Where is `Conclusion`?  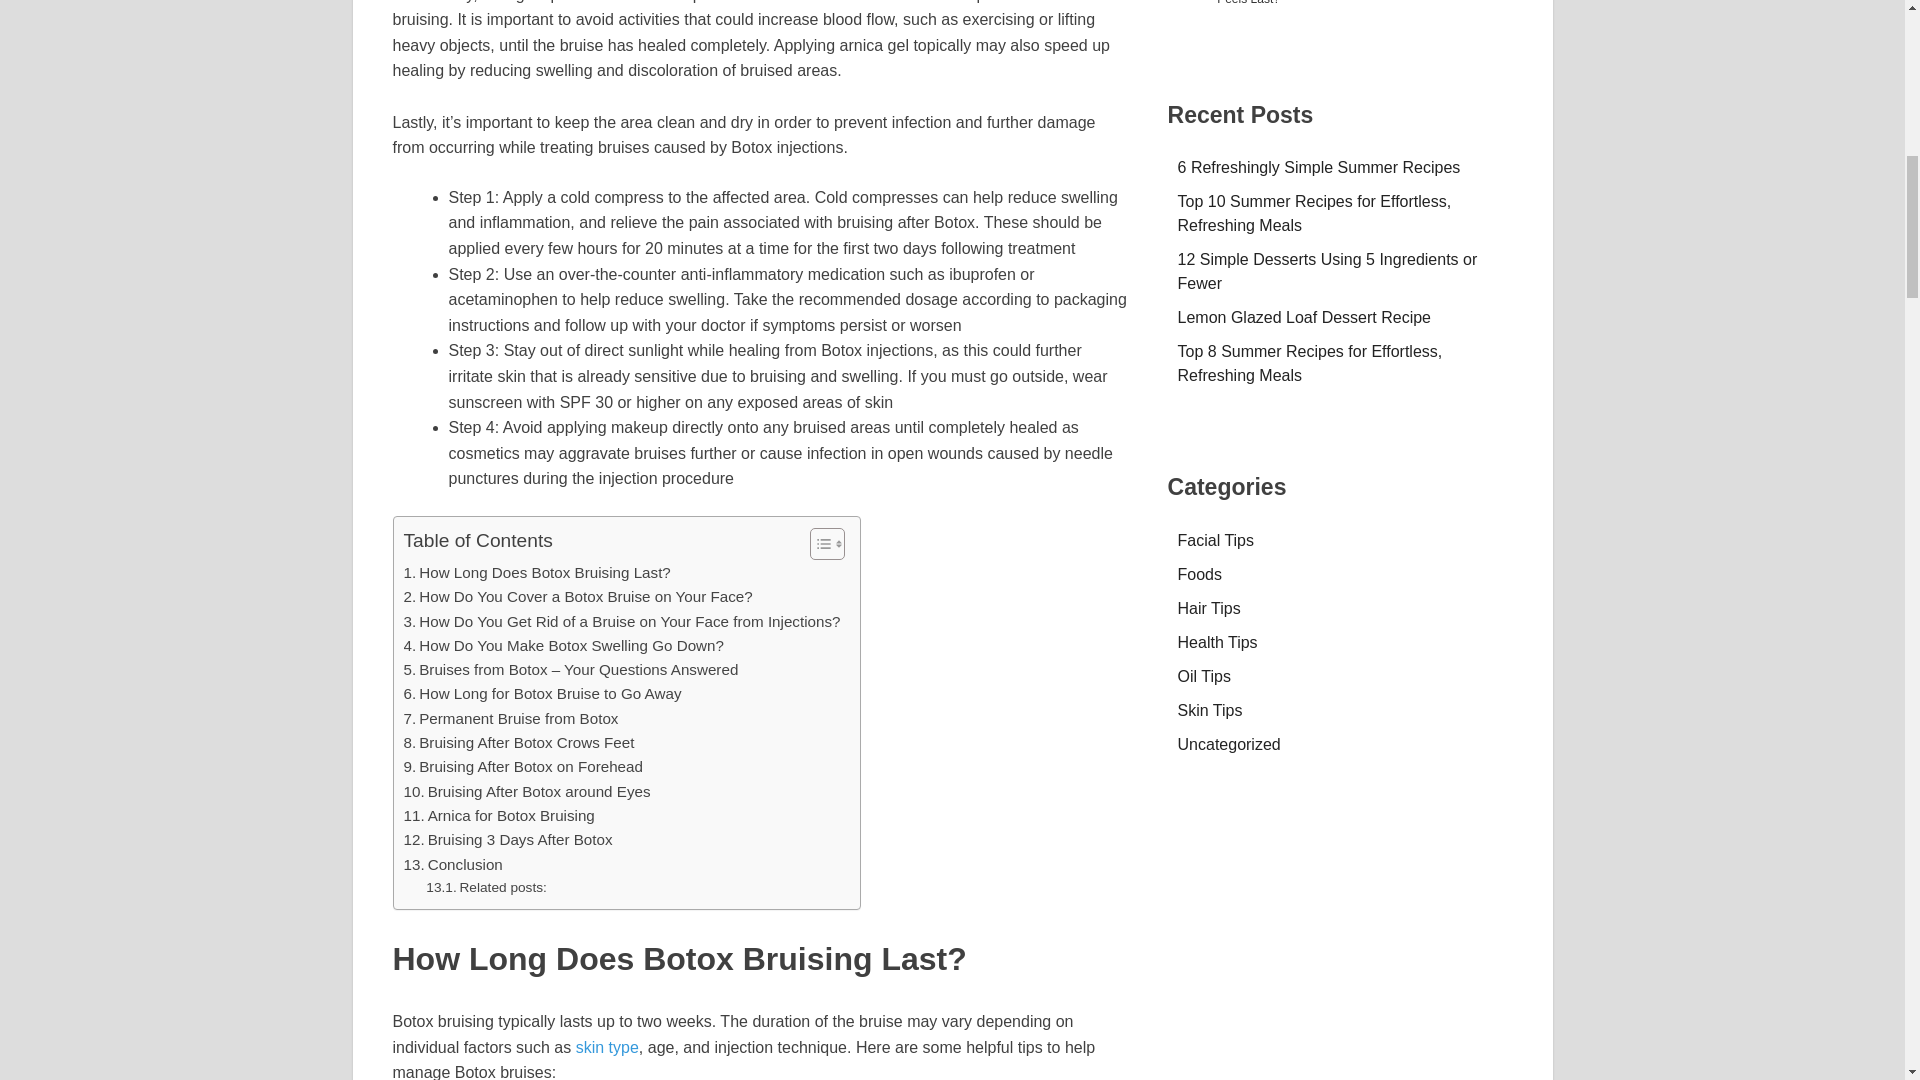 Conclusion is located at coordinates (453, 864).